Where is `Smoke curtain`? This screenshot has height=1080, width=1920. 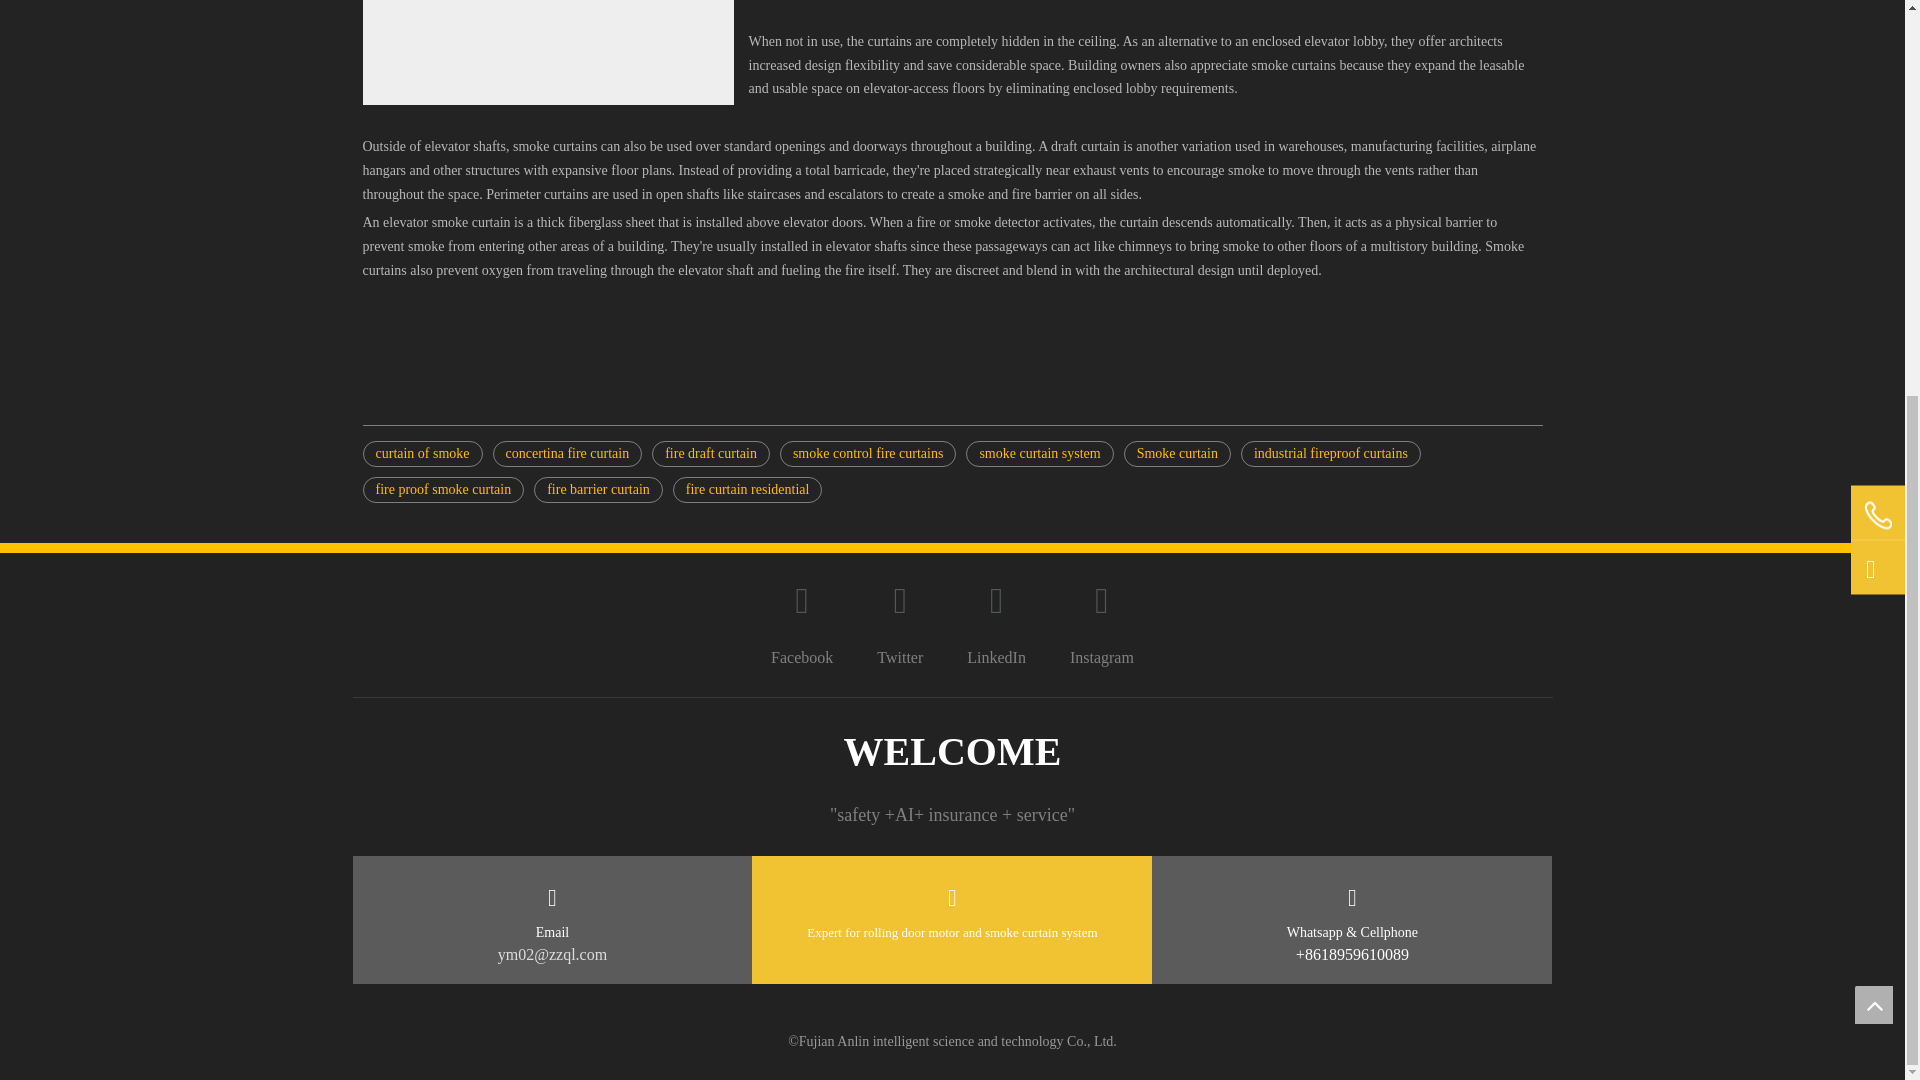 Smoke curtain is located at coordinates (1176, 453).